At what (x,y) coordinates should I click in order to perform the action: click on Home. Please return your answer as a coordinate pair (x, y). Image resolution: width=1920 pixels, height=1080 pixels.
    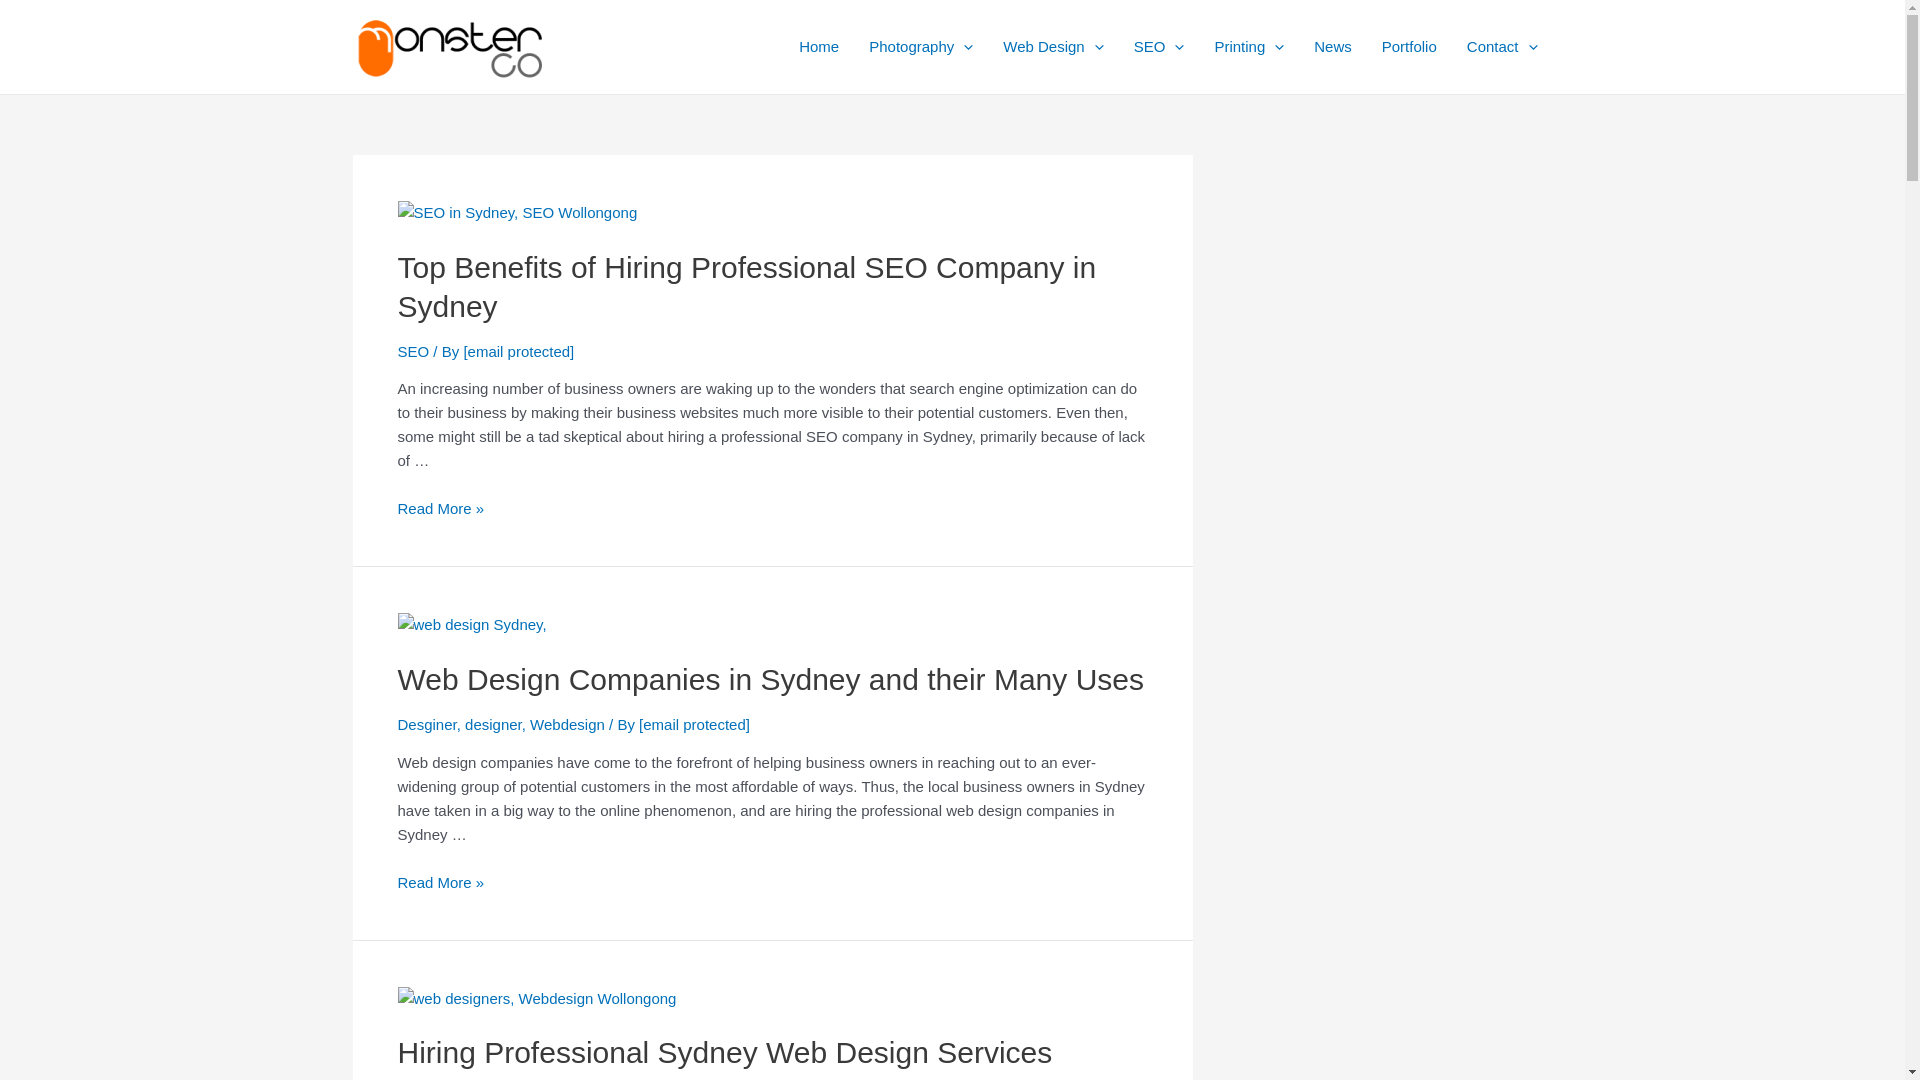
    Looking at the image, I should click on (819, 47).